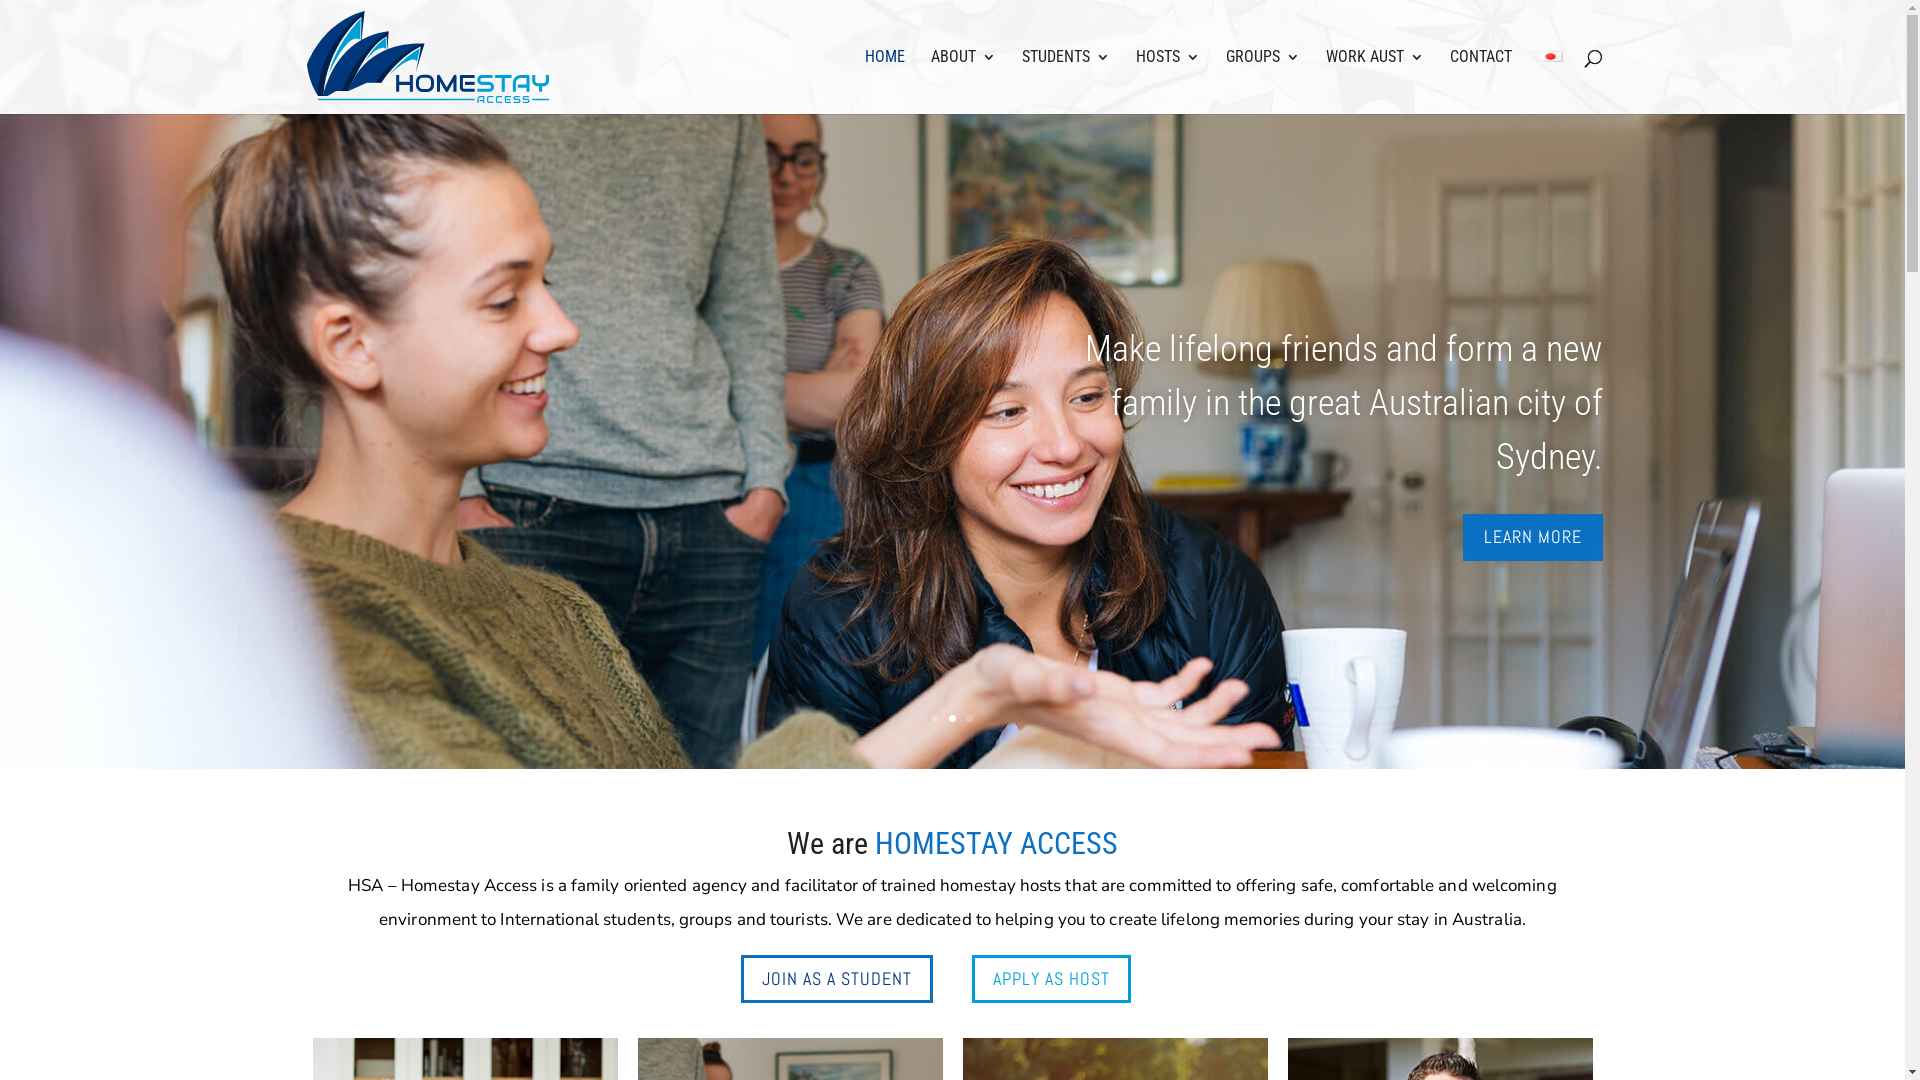  Describe the element at coordinates (1168, 82) in the screenshot. I see `HOSTS` at that location.